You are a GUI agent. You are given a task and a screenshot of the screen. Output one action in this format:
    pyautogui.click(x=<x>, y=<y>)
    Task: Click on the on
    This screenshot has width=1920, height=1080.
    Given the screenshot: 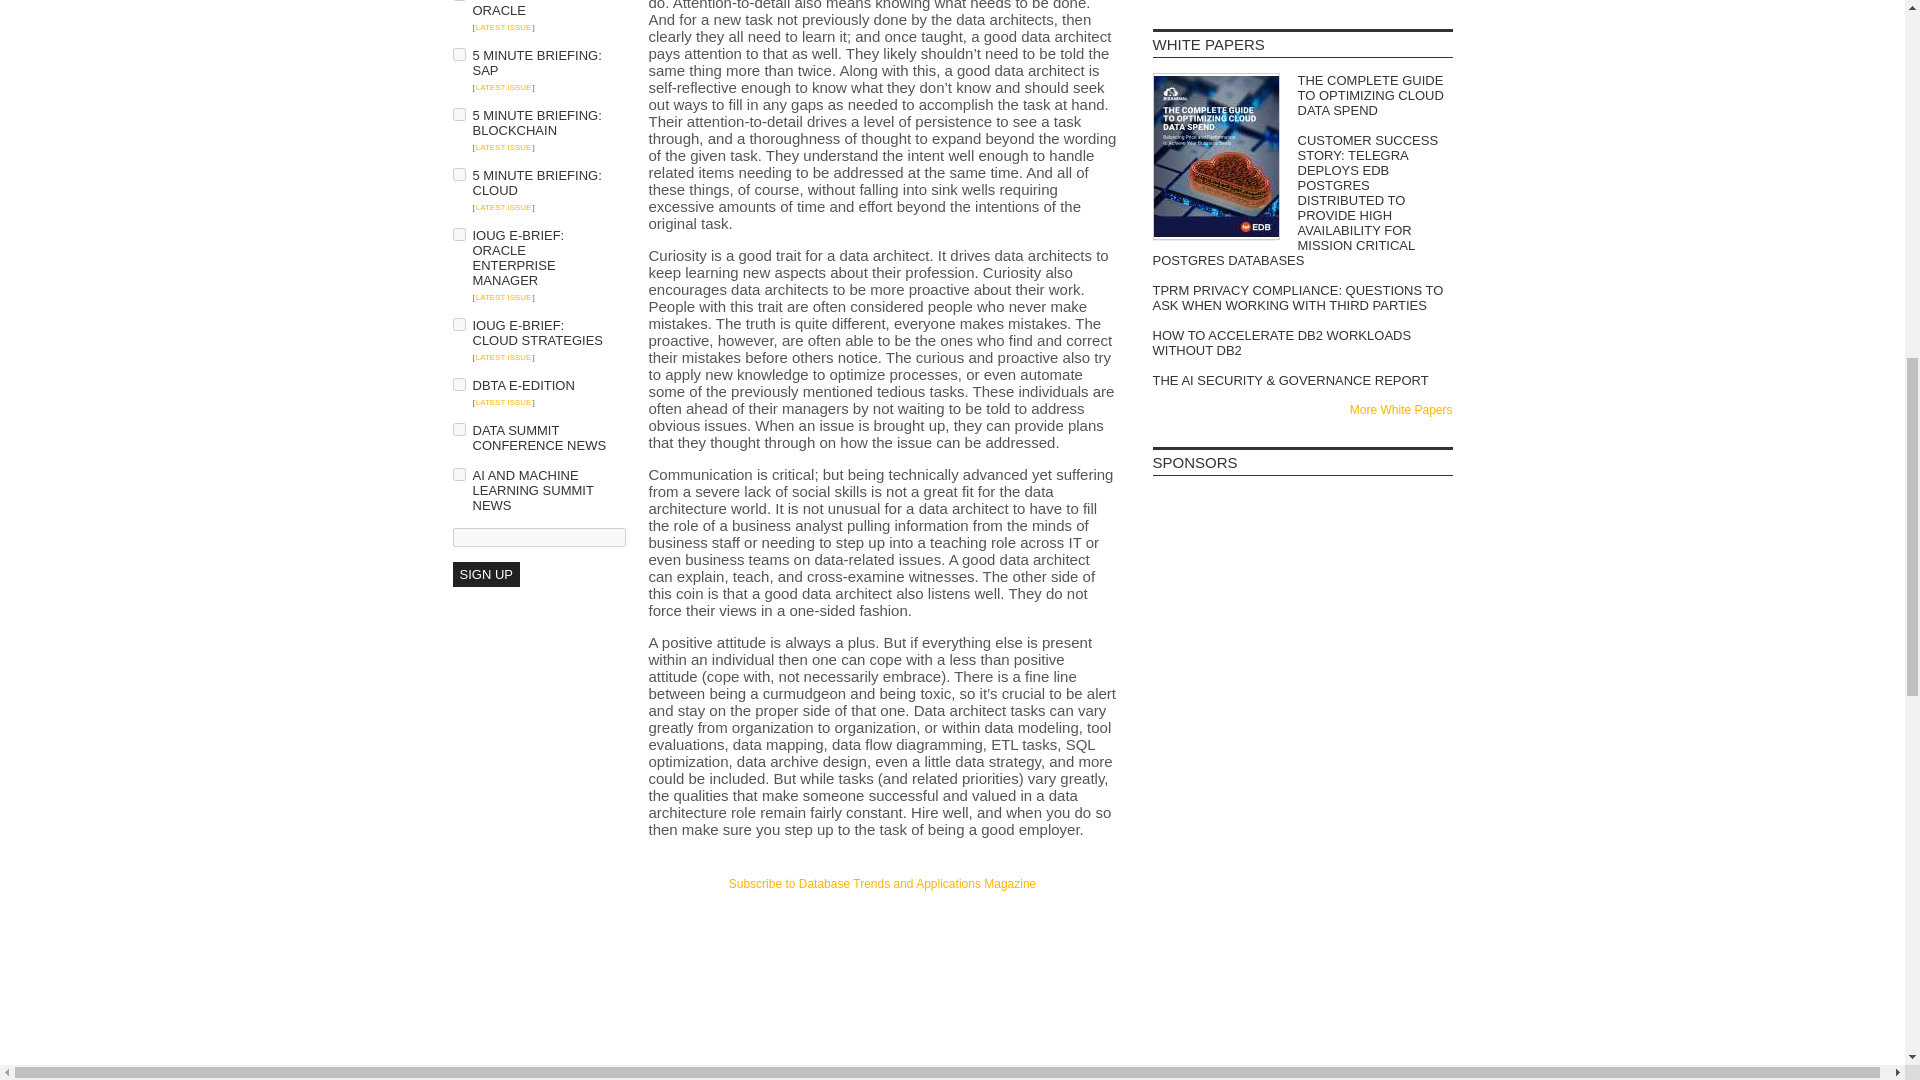 What is the action you would take?
    pyautogui.click(x=458, y=324)
    